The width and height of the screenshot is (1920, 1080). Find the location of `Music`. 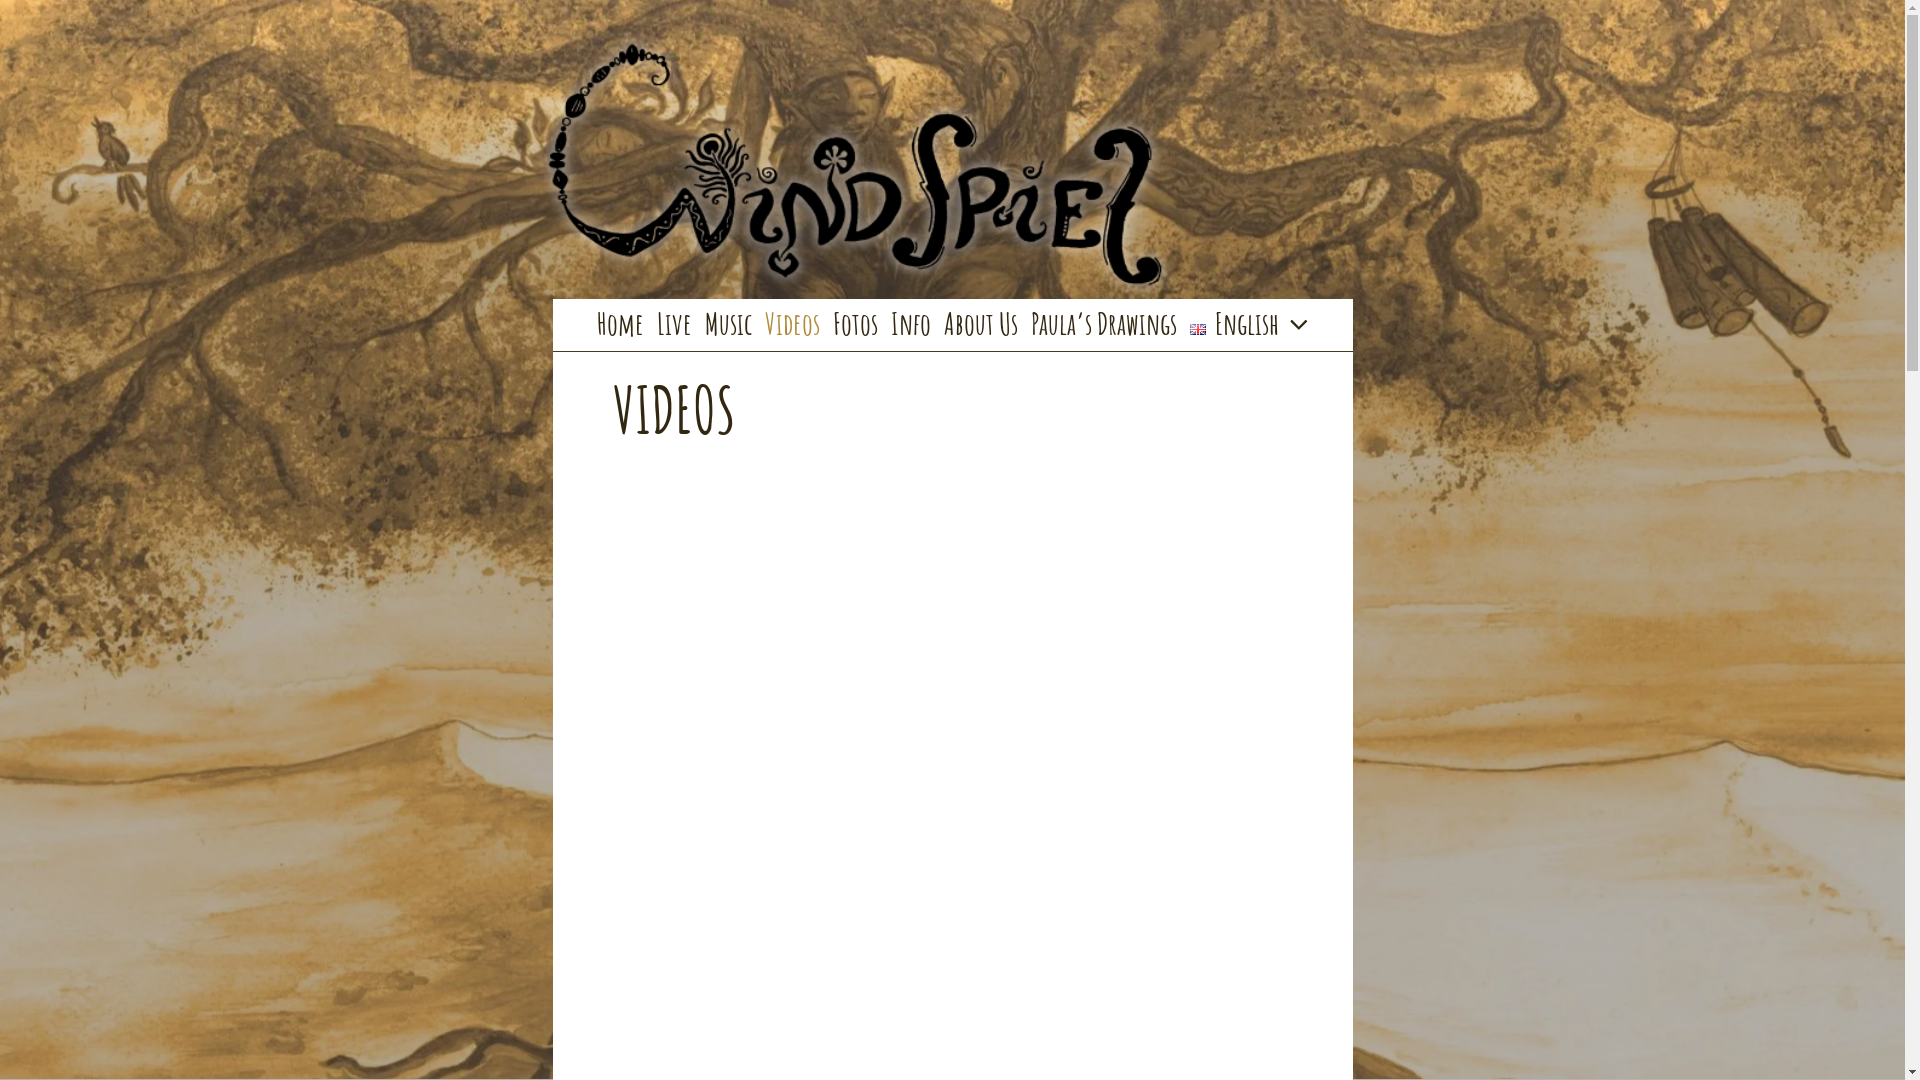

Music is located at coordinates (728, 324).